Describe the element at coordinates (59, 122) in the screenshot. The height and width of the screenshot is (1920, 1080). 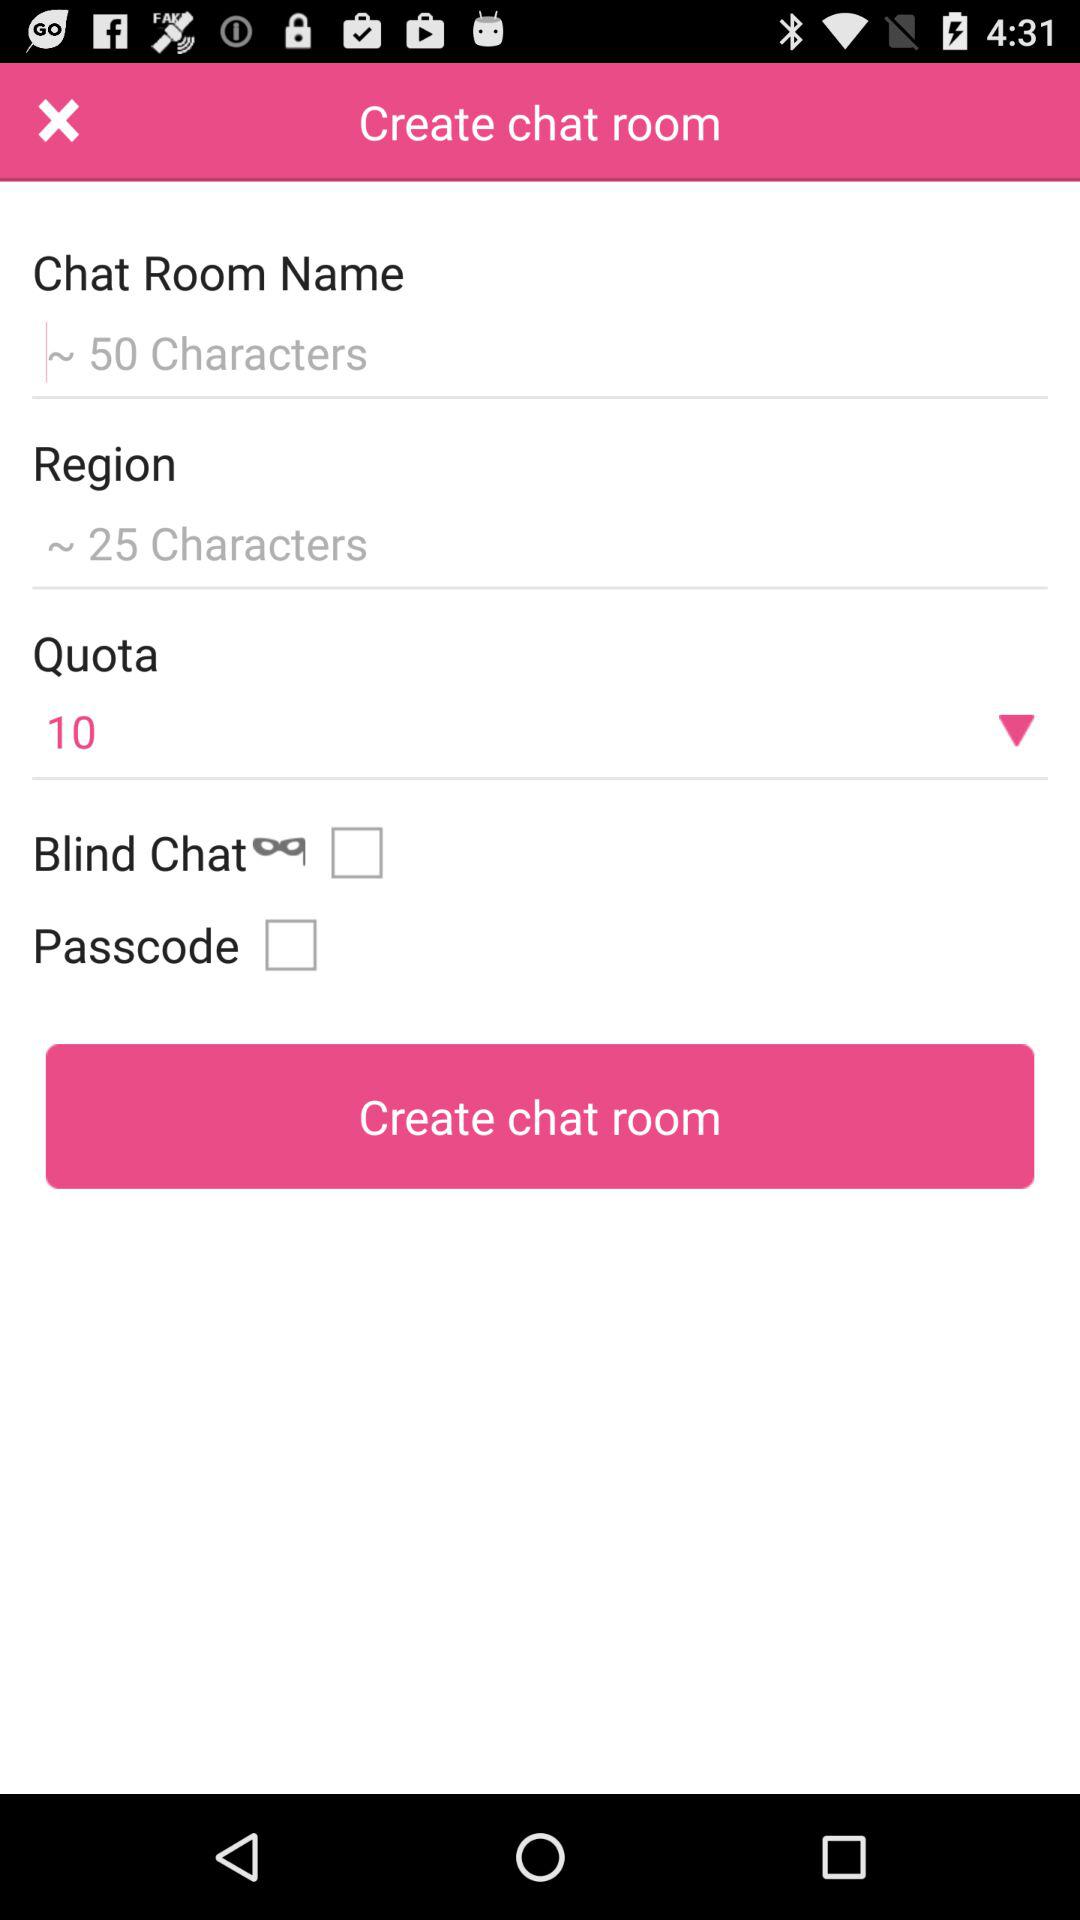
I see `click icon to the left of create chat room icon` at that location.